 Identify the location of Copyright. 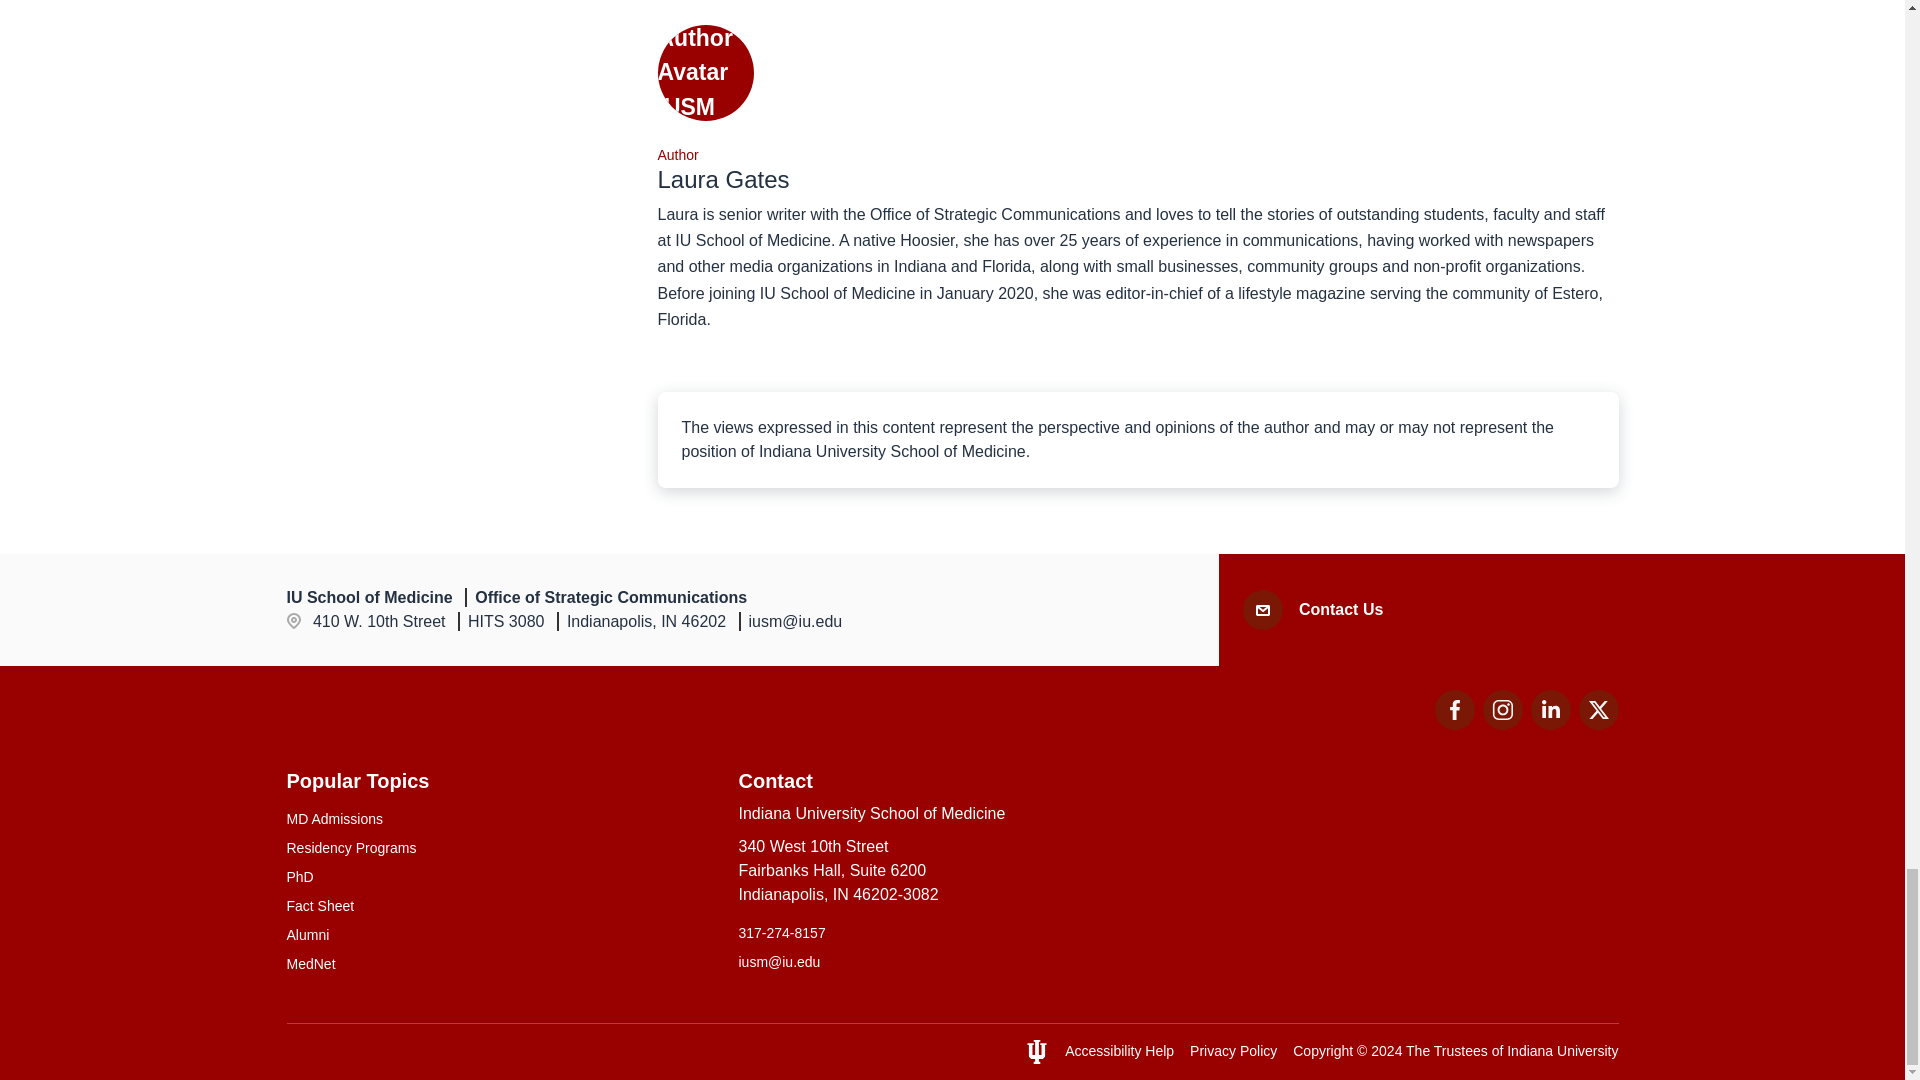
(1322, 1051).